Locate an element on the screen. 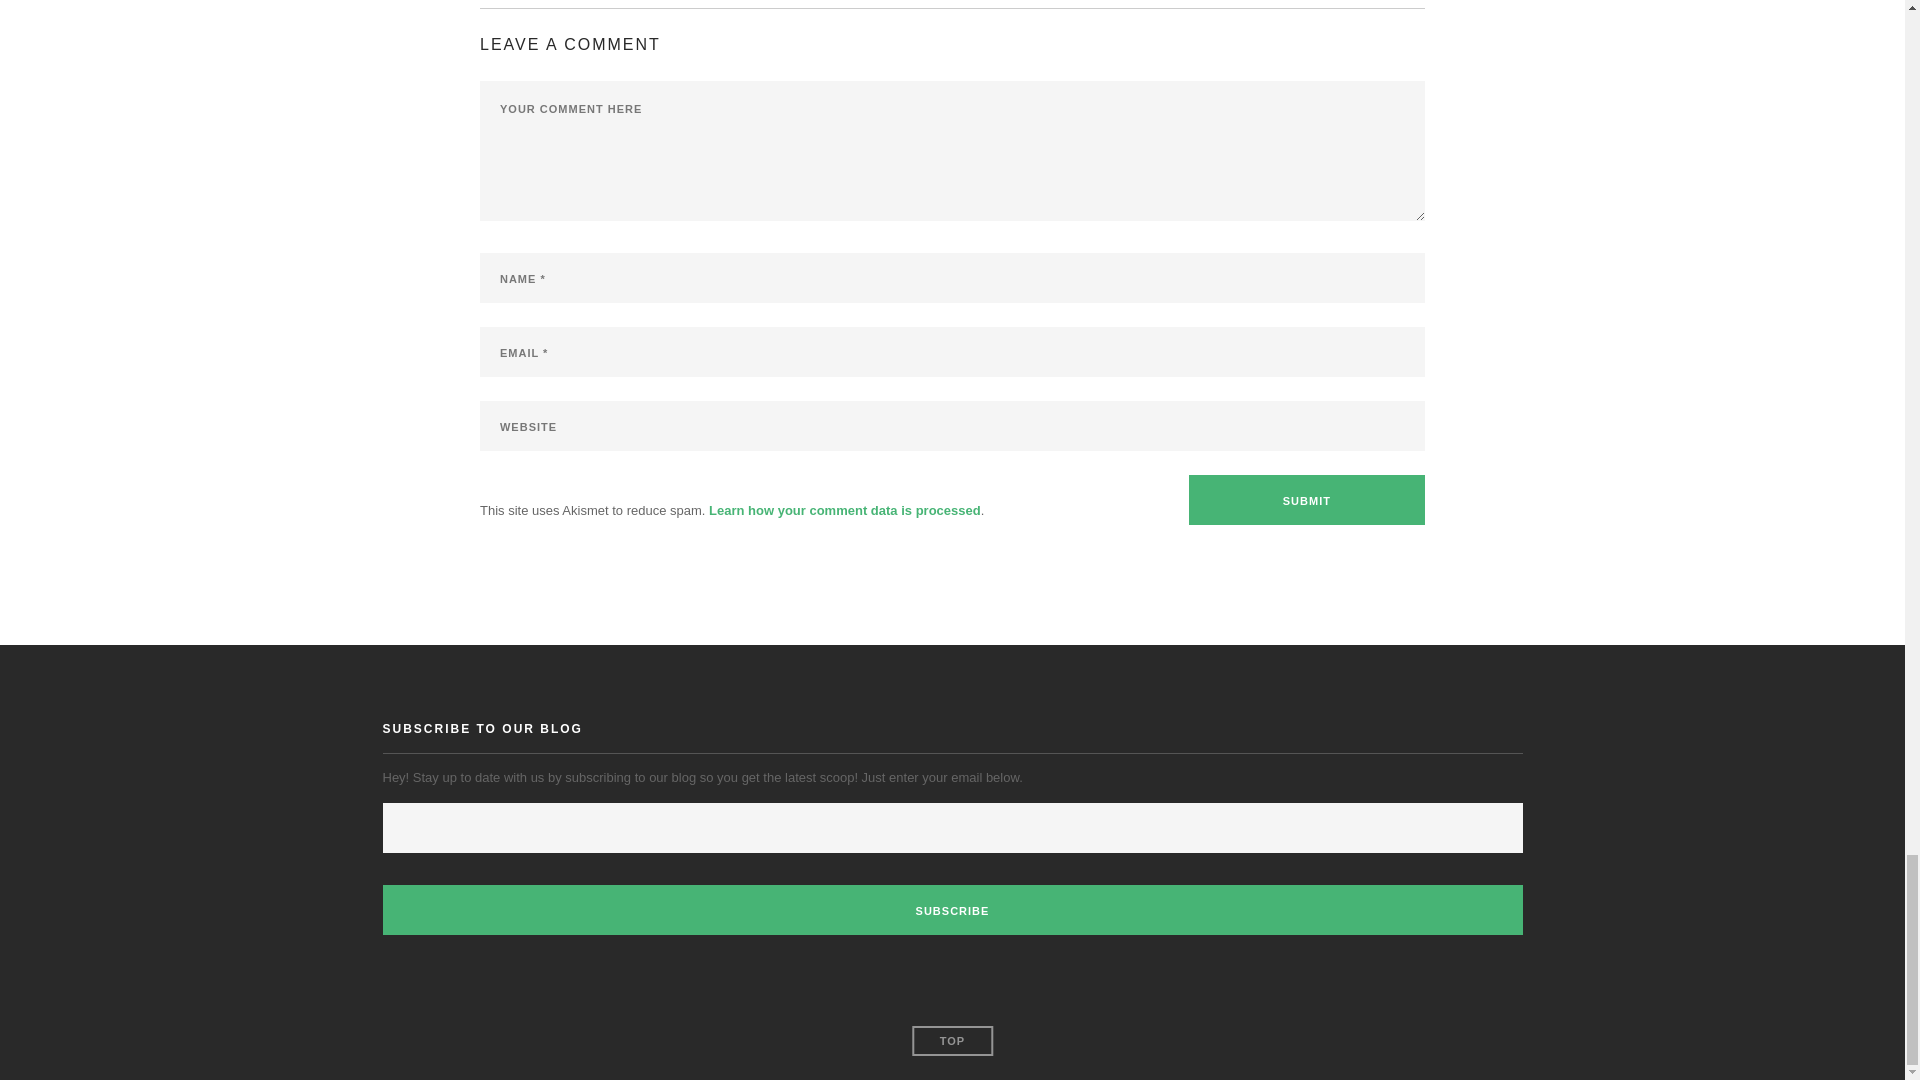 Image resolution: width=1920 pixels, height=1080 pixels. TOP is located at coordinates (952, 1041).